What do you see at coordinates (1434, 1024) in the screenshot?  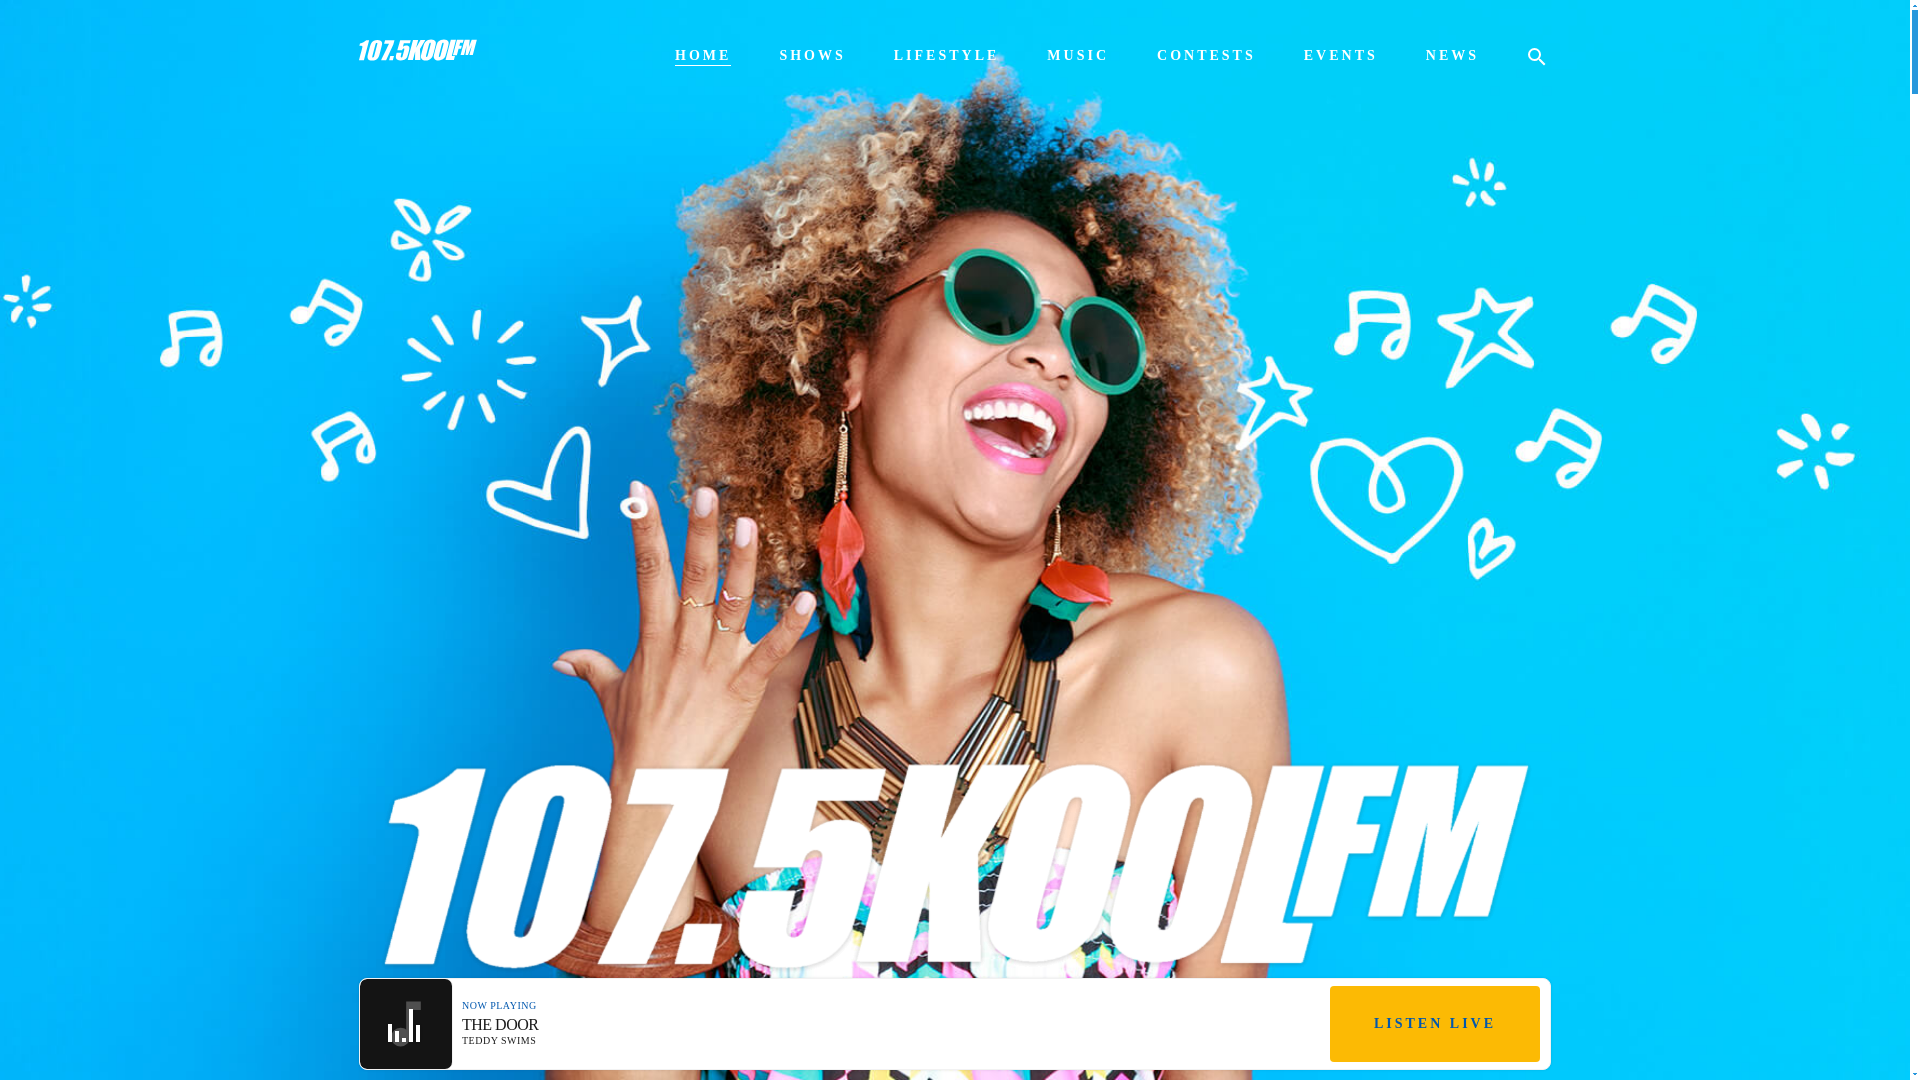 I see `LISTEN LIVE` at bounding box center [1434, 1024].